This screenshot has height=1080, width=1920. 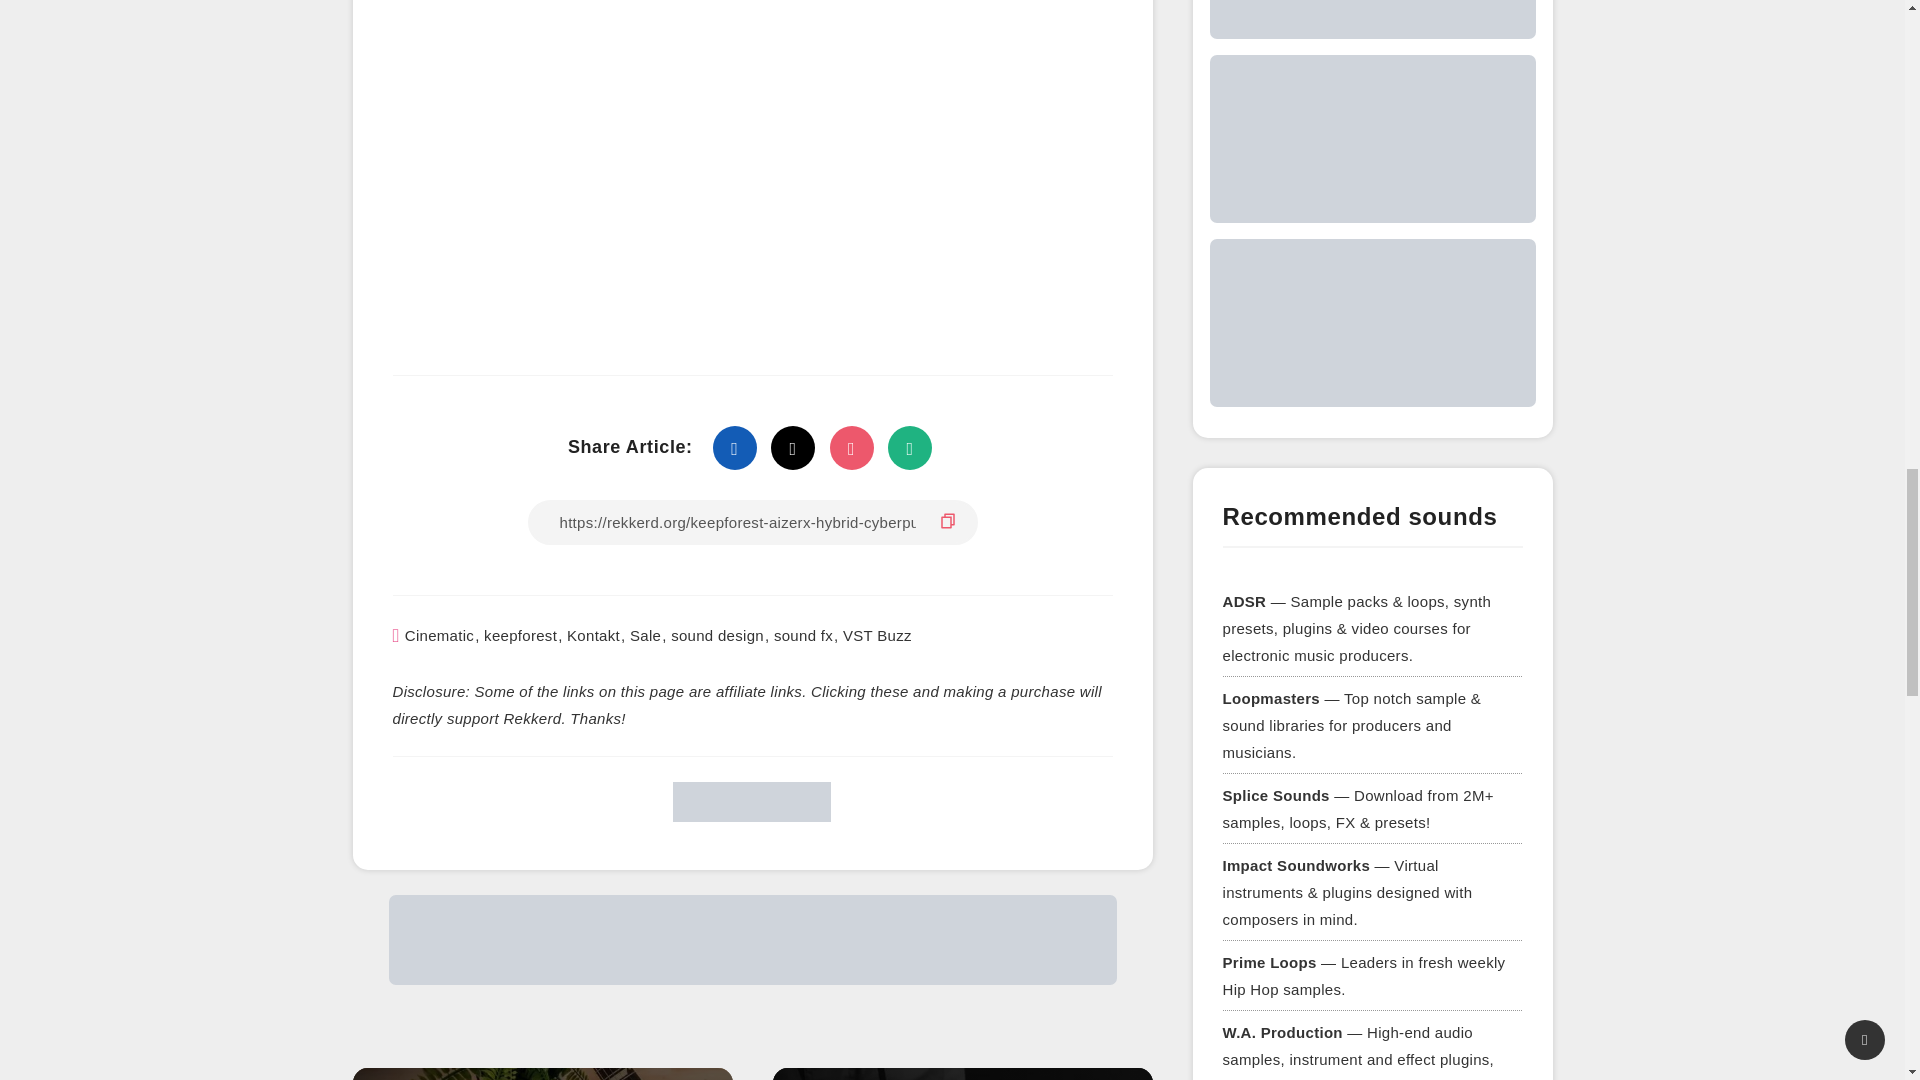 I want to click on sound design, so click(x=717, y=635).